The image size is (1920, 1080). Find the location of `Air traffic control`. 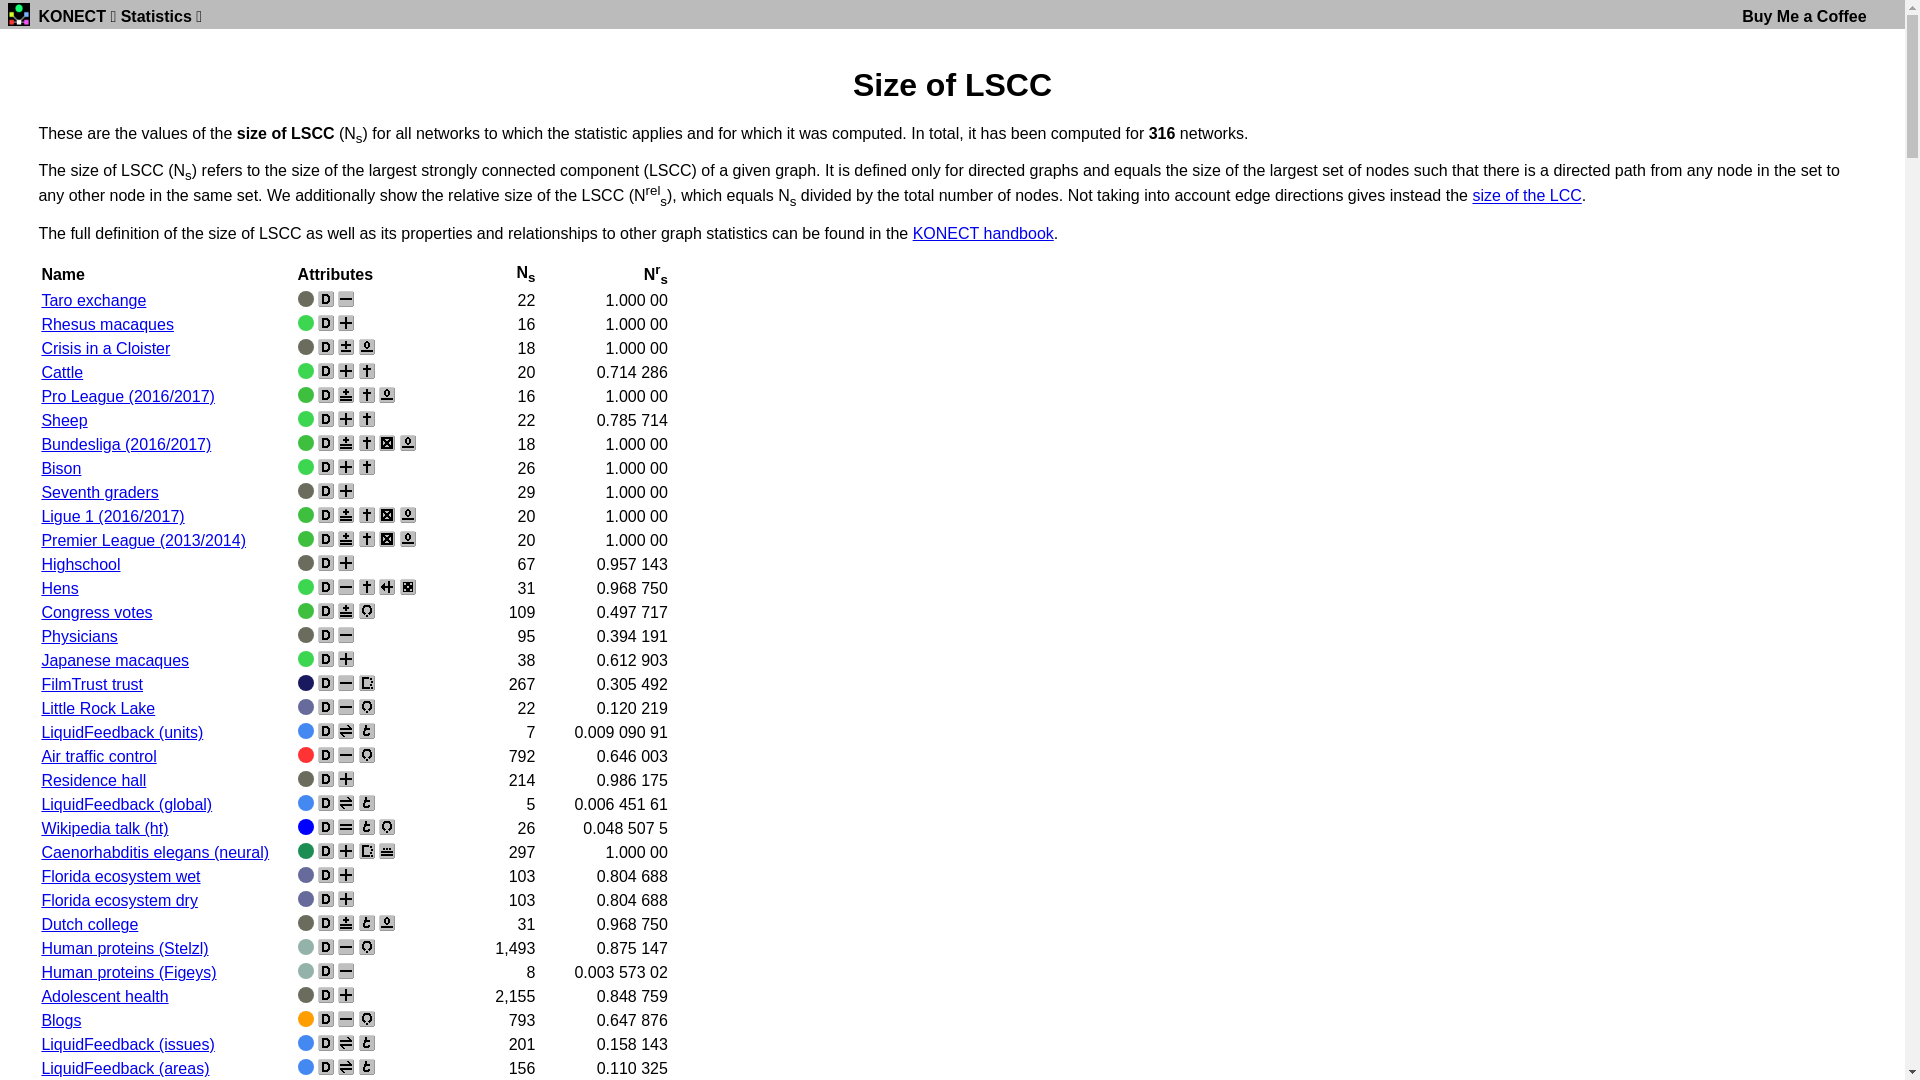

Air traffic control is located at coordinates (98, 756).